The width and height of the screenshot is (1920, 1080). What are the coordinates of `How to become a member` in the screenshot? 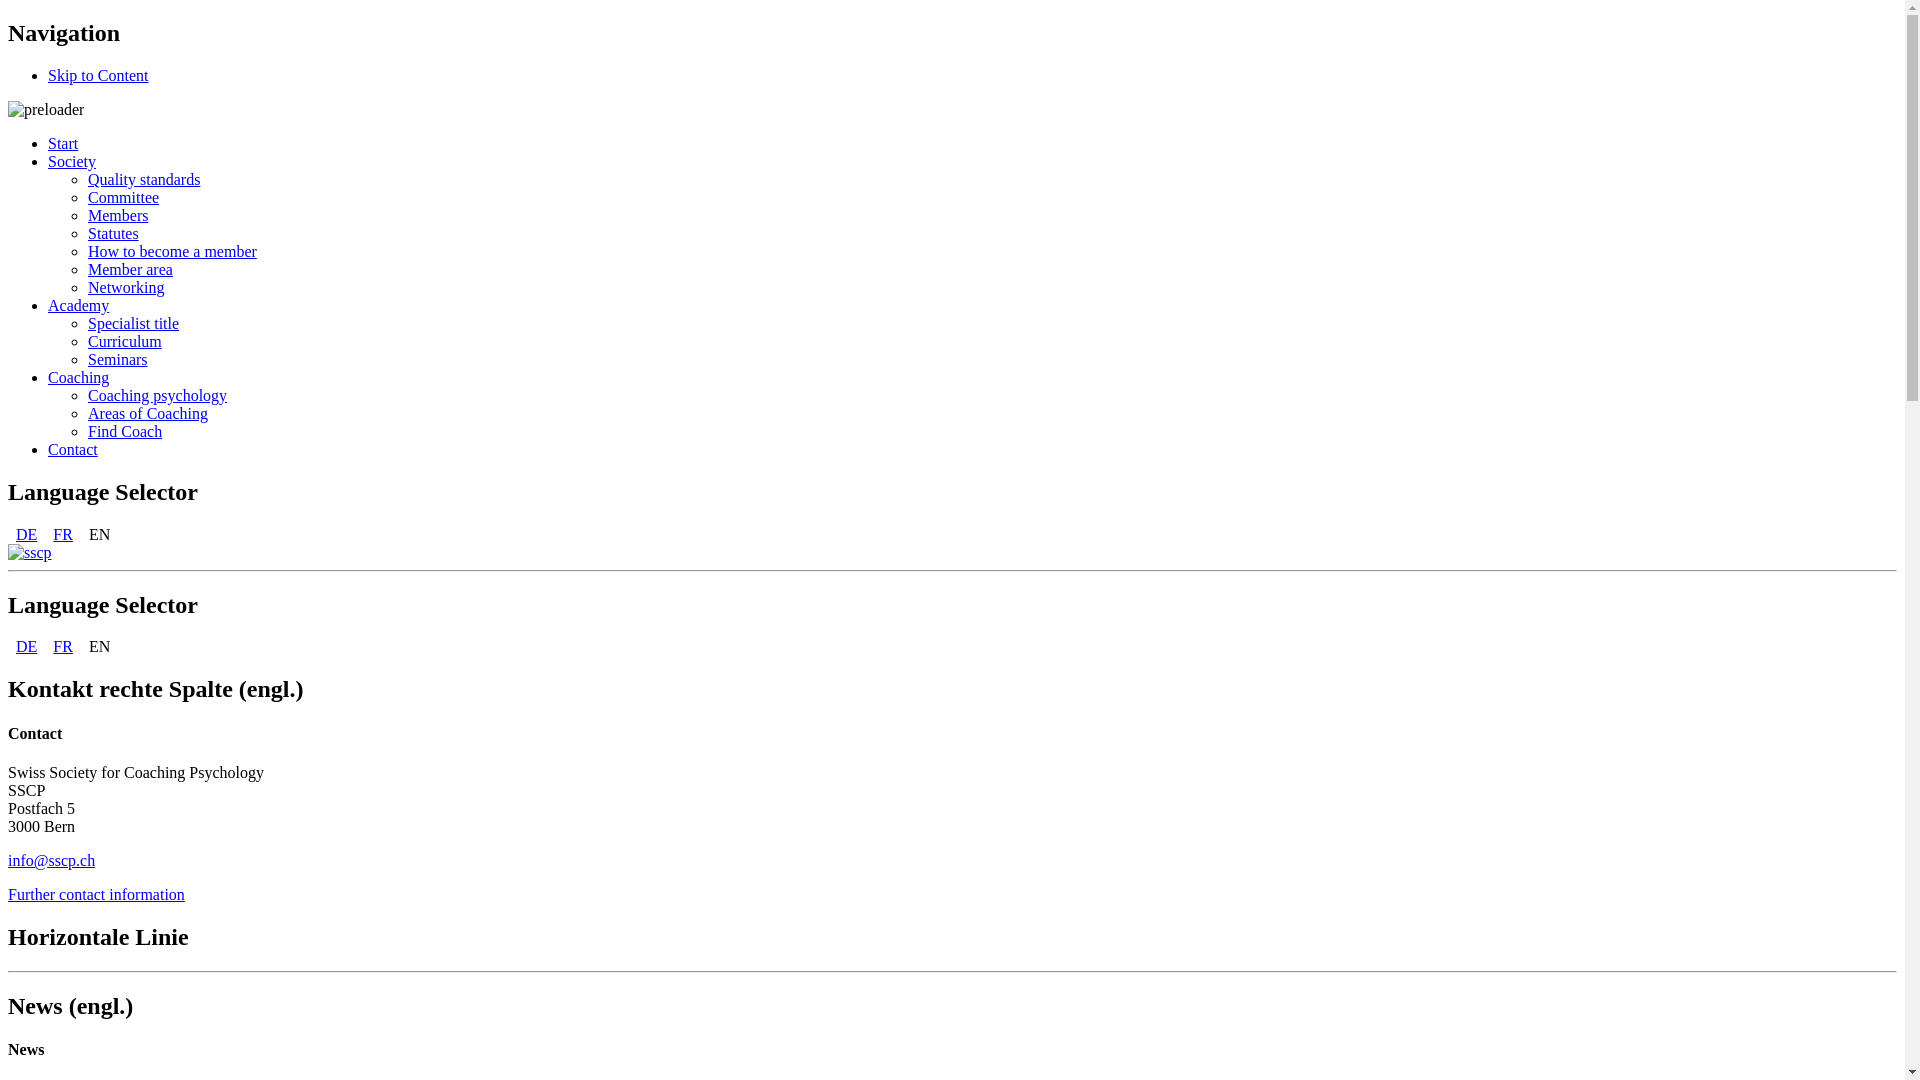 It's located at (172, 252).